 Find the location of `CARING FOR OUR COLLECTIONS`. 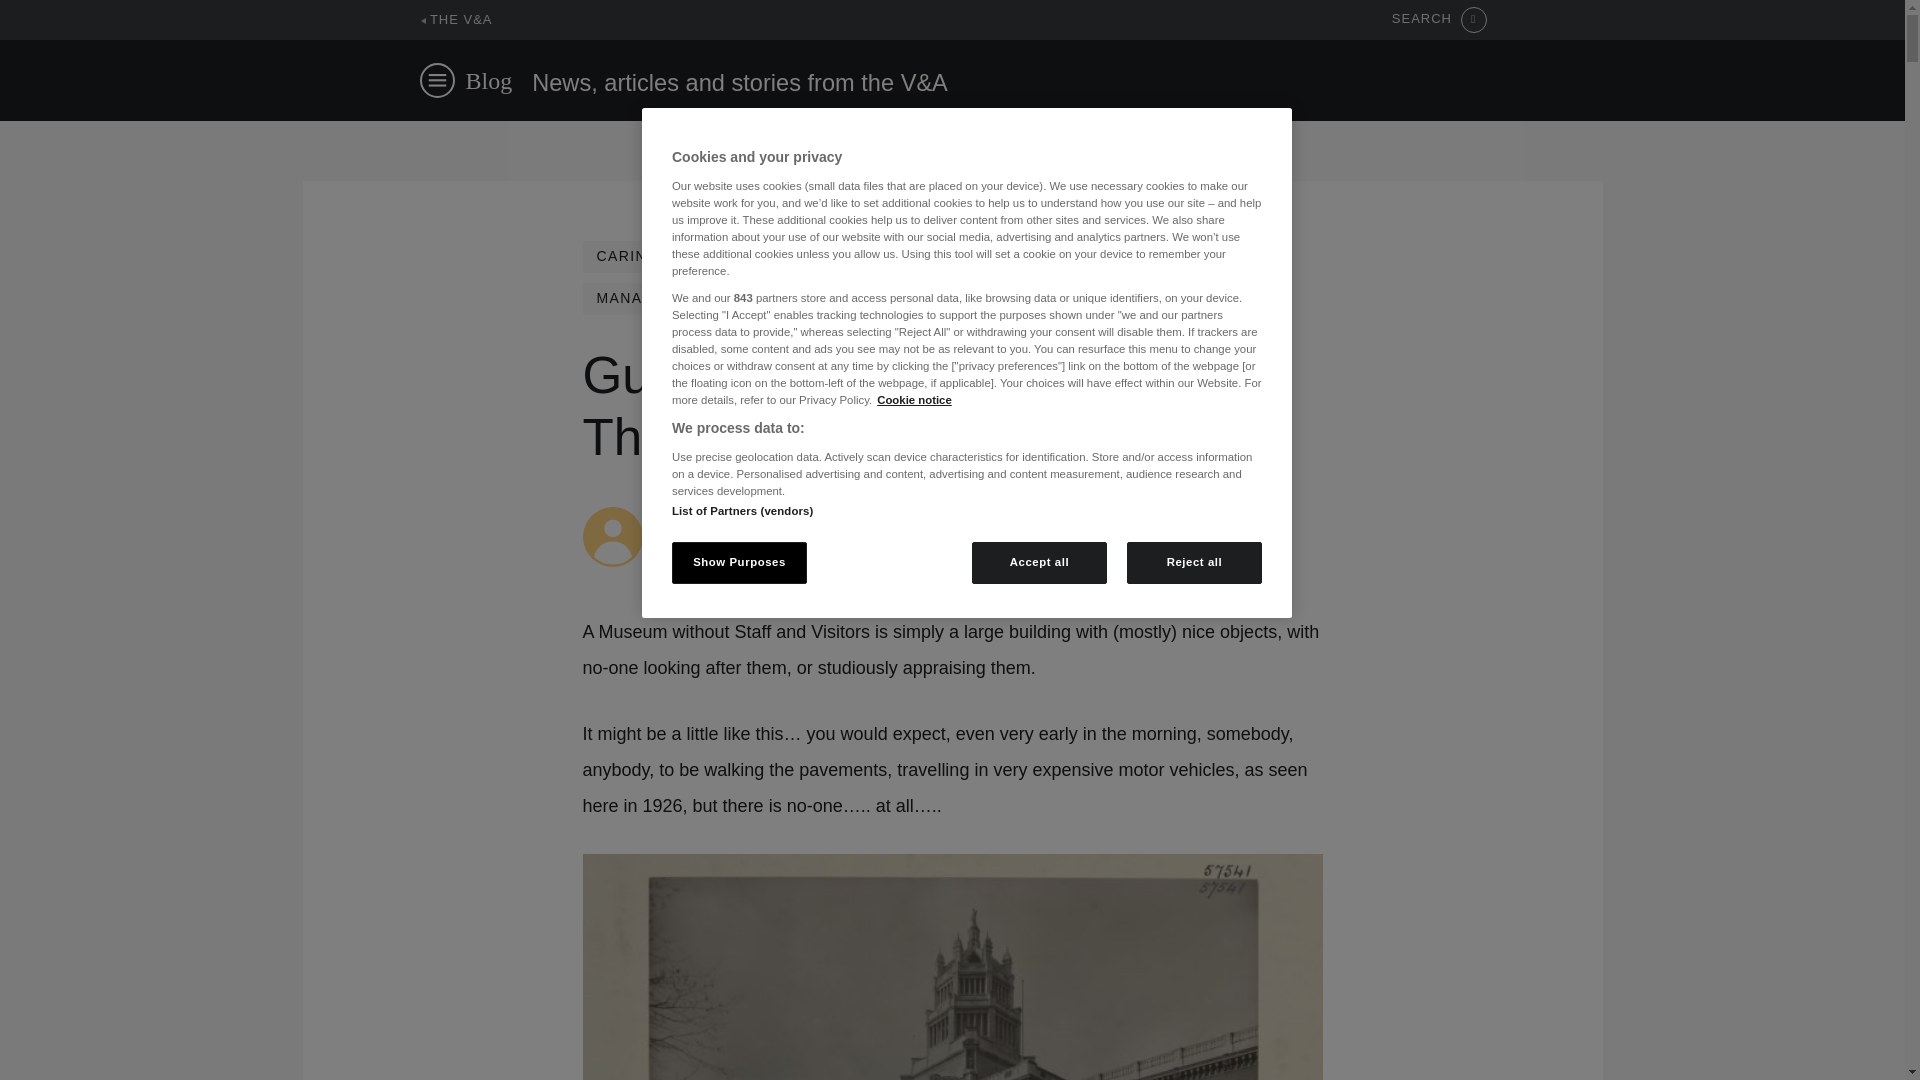

CARING FOR OUR COLLECTIONS is located at coordinates (726, 256).